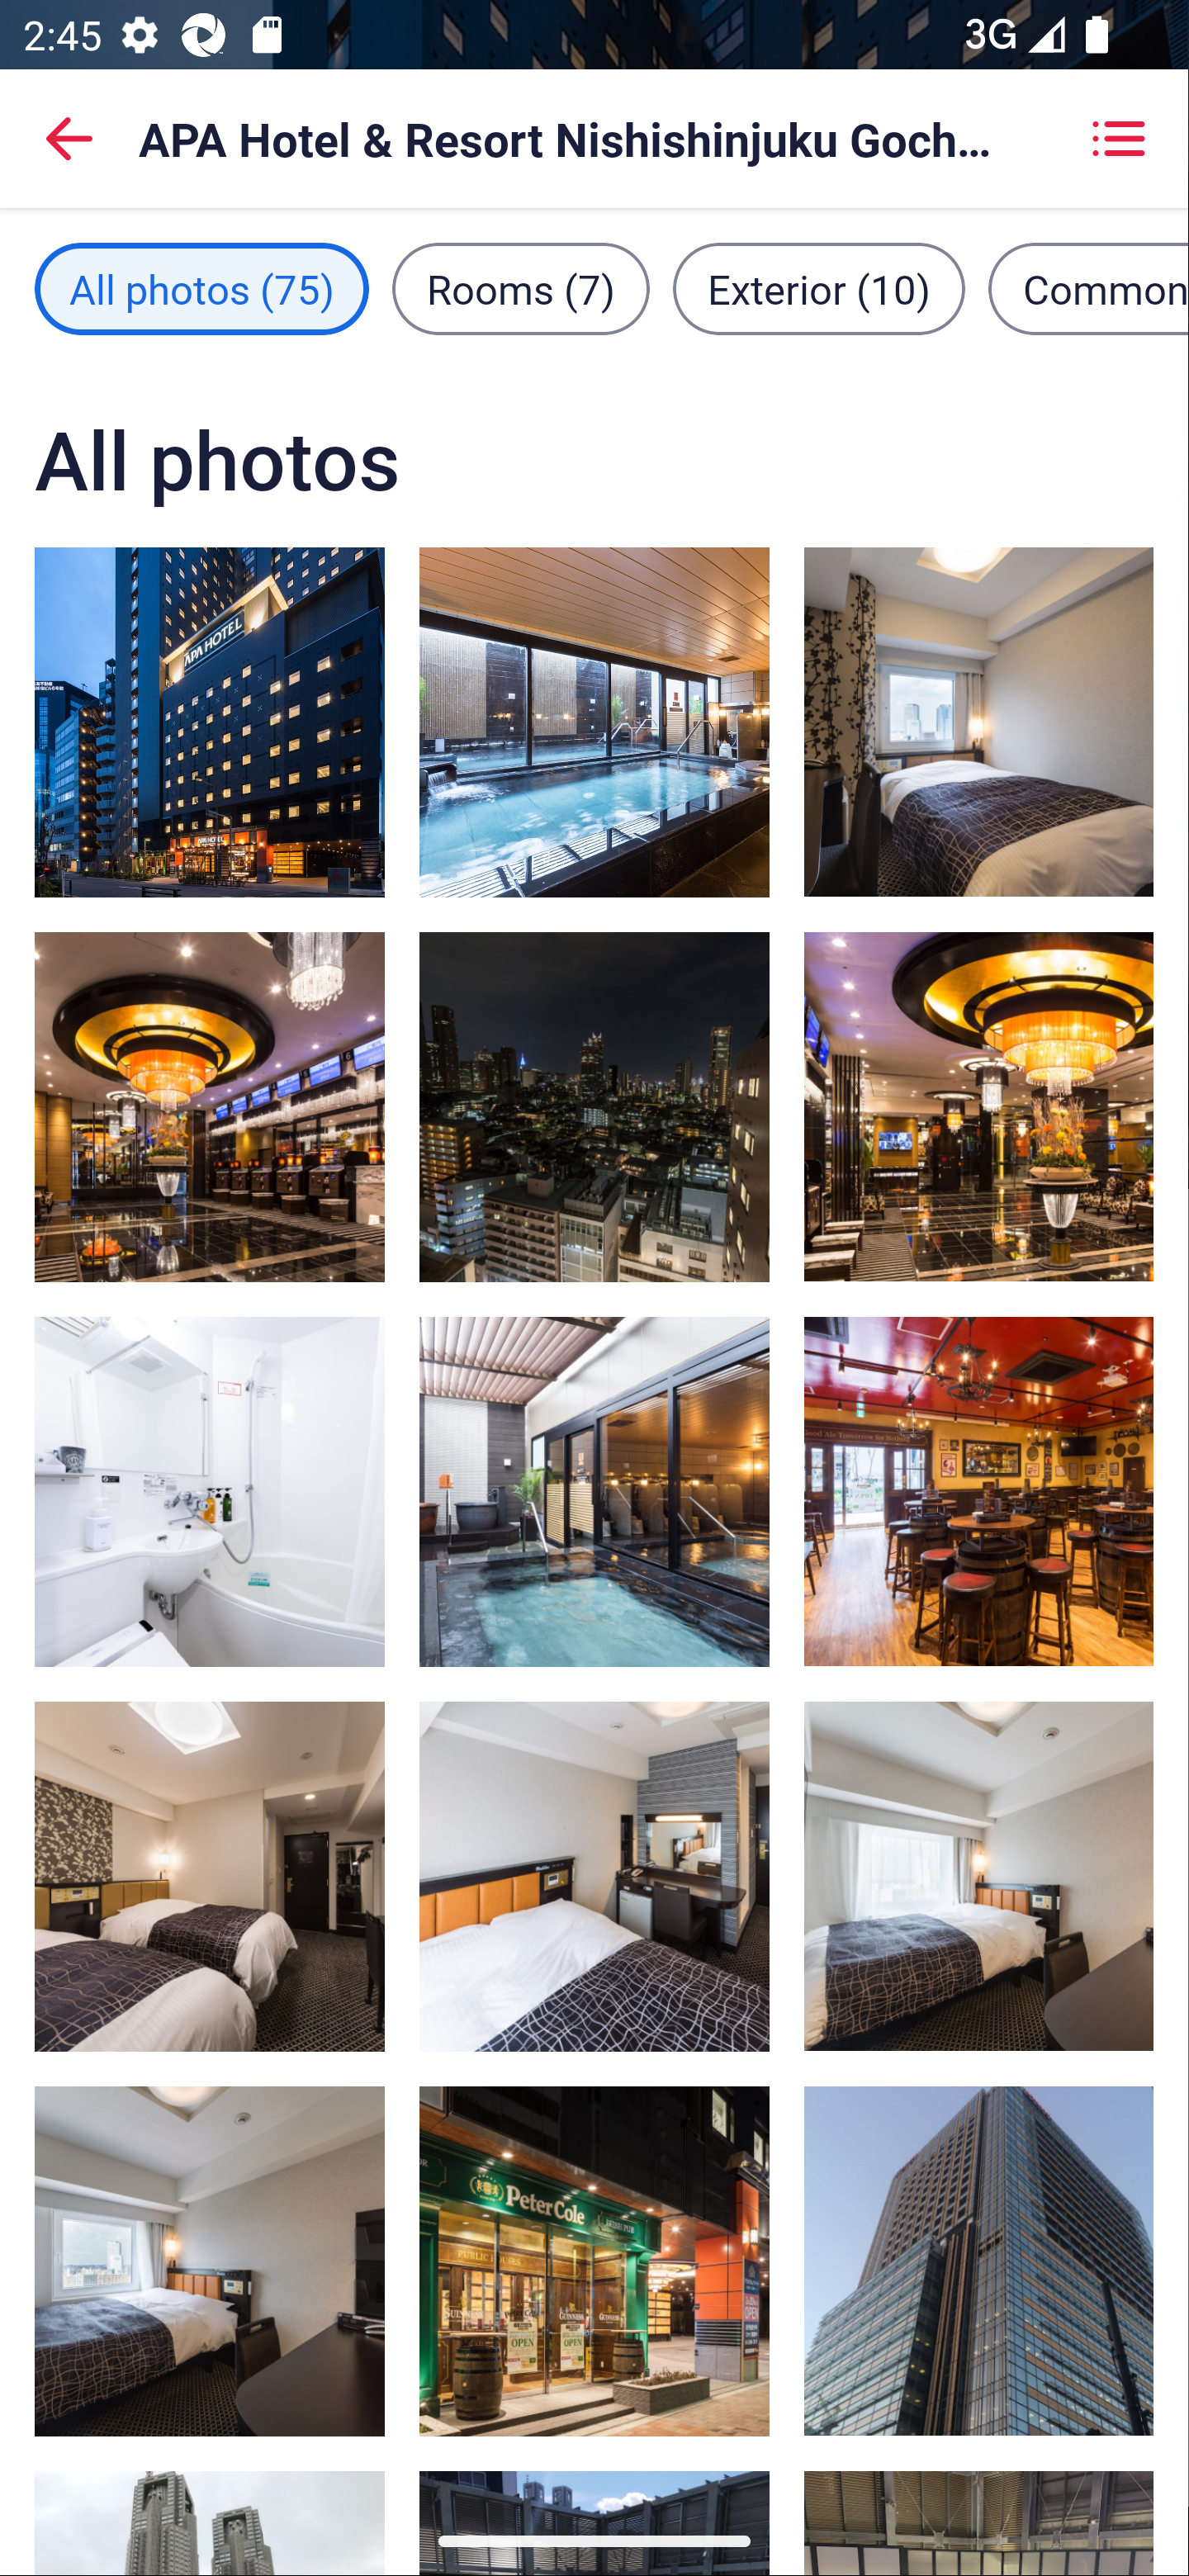 Image resolution: width=1189 pixels, height=2576 pixels. What do you see at coordinates (521, 288) in the screenshot?
I see `Rooms filter, 7 images` at bounding box center [521, 288].